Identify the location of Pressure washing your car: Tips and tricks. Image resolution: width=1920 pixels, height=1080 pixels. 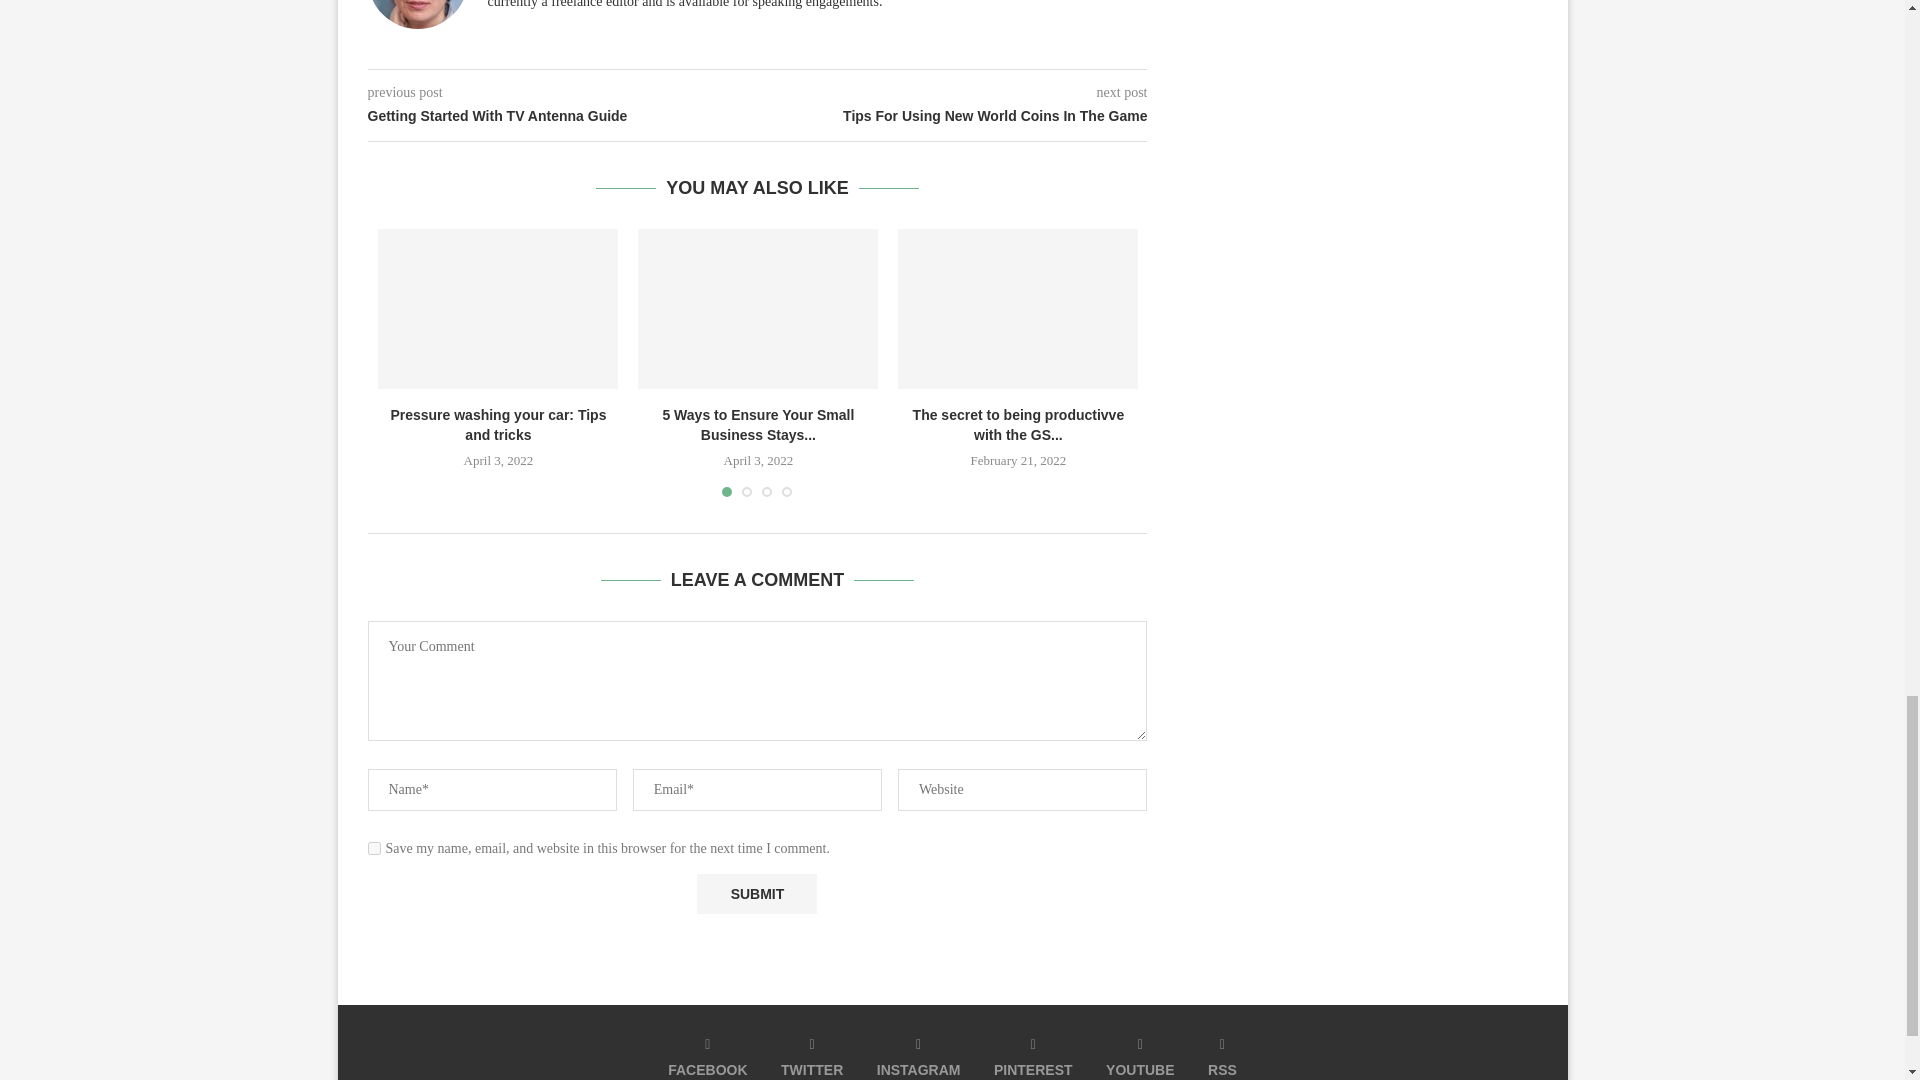
(498, 424).